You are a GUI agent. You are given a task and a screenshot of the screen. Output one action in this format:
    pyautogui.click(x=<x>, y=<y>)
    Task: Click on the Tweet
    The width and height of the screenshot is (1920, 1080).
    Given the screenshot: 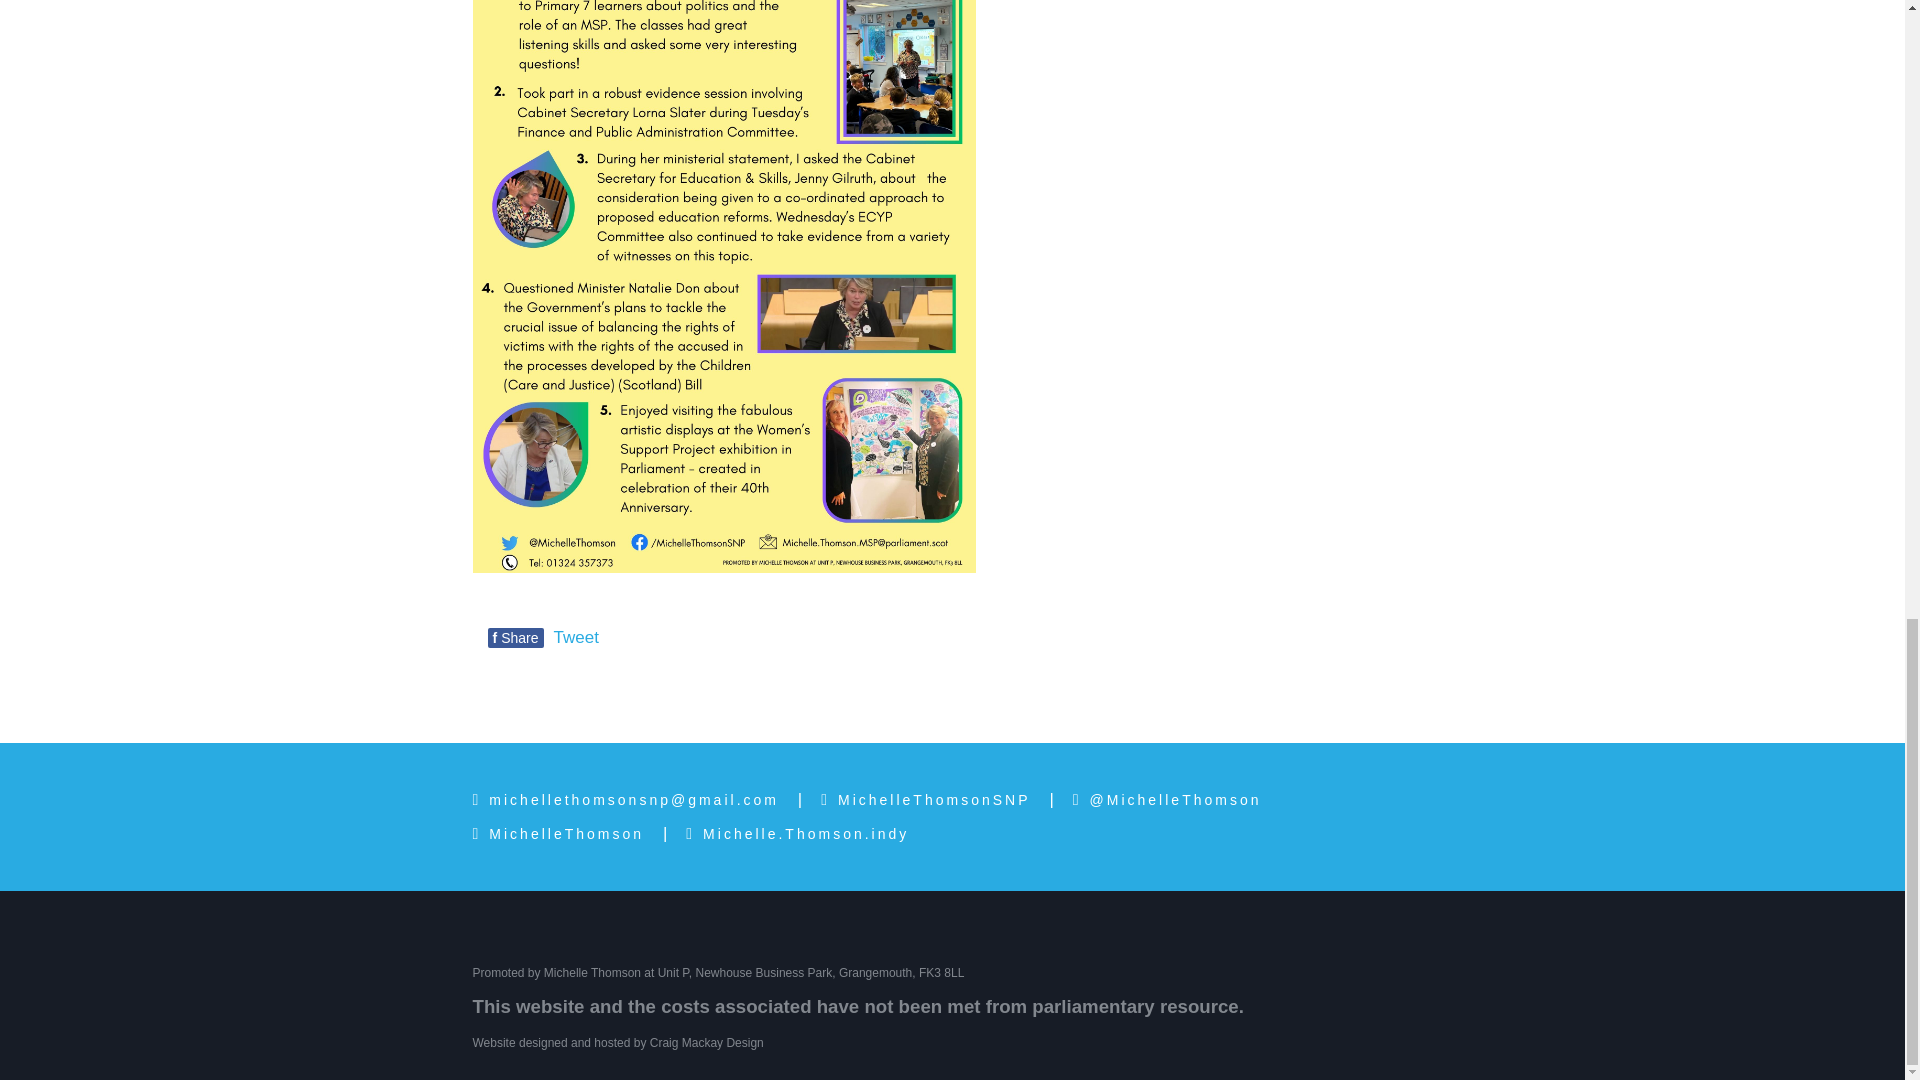 What is the action you would take?
    pyautogui.click(x=576, y=636)
    